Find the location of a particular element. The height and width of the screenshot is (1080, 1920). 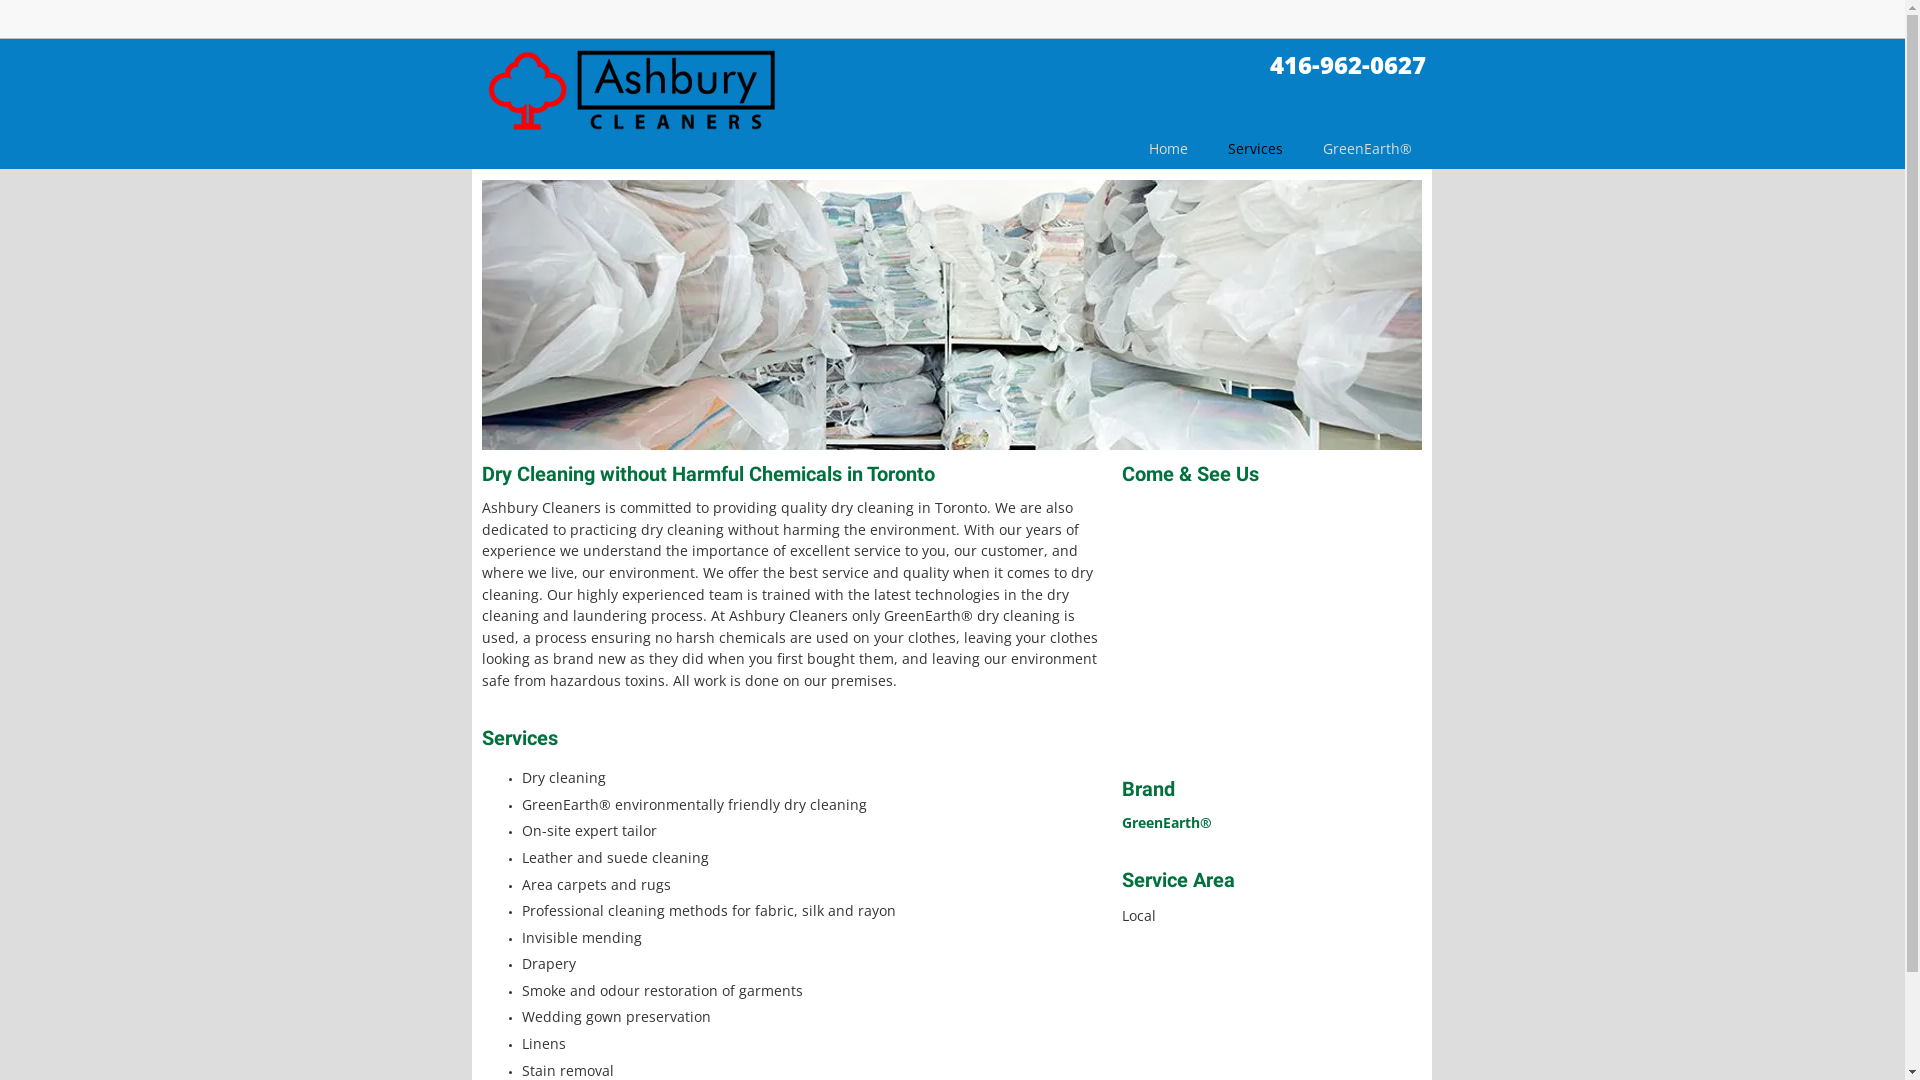

Services is located at coordinates (1256, 154).